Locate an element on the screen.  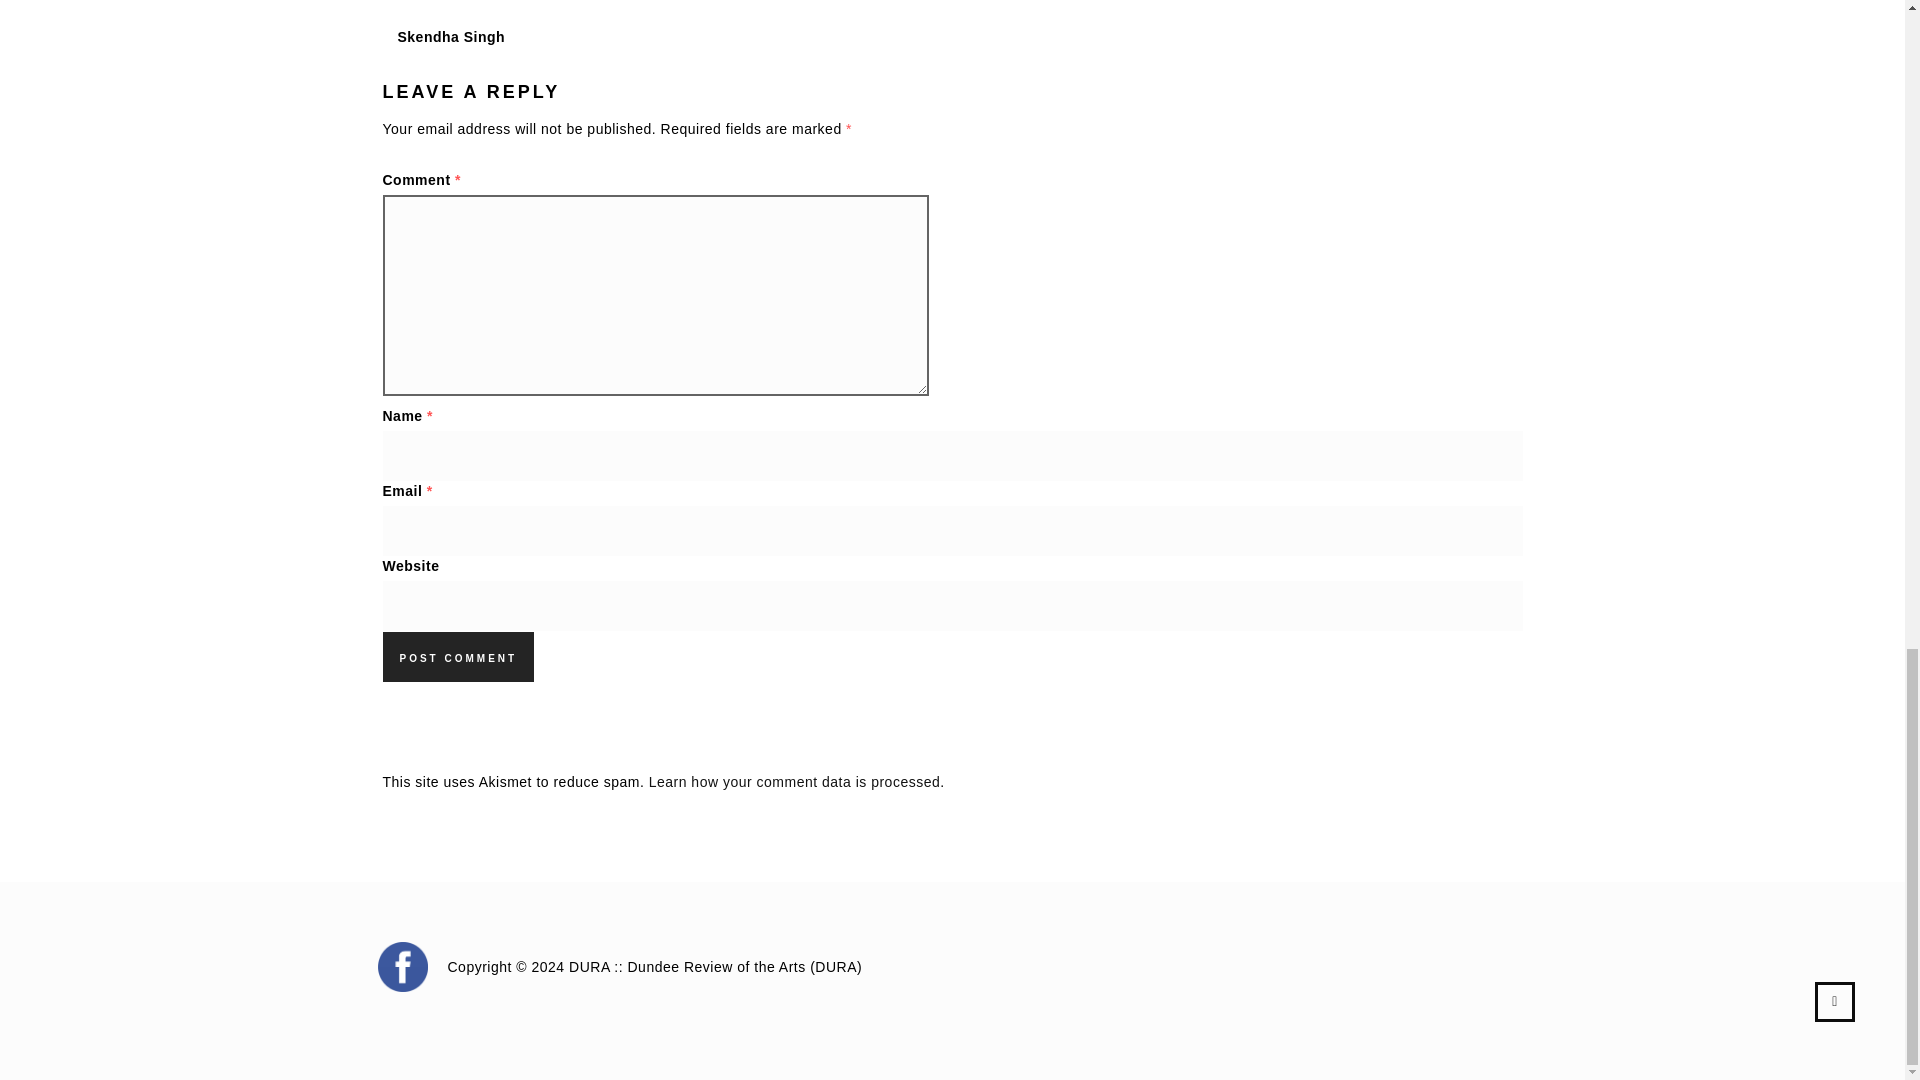
Learn how your comment data is processed is located at coordinates (794, 782).